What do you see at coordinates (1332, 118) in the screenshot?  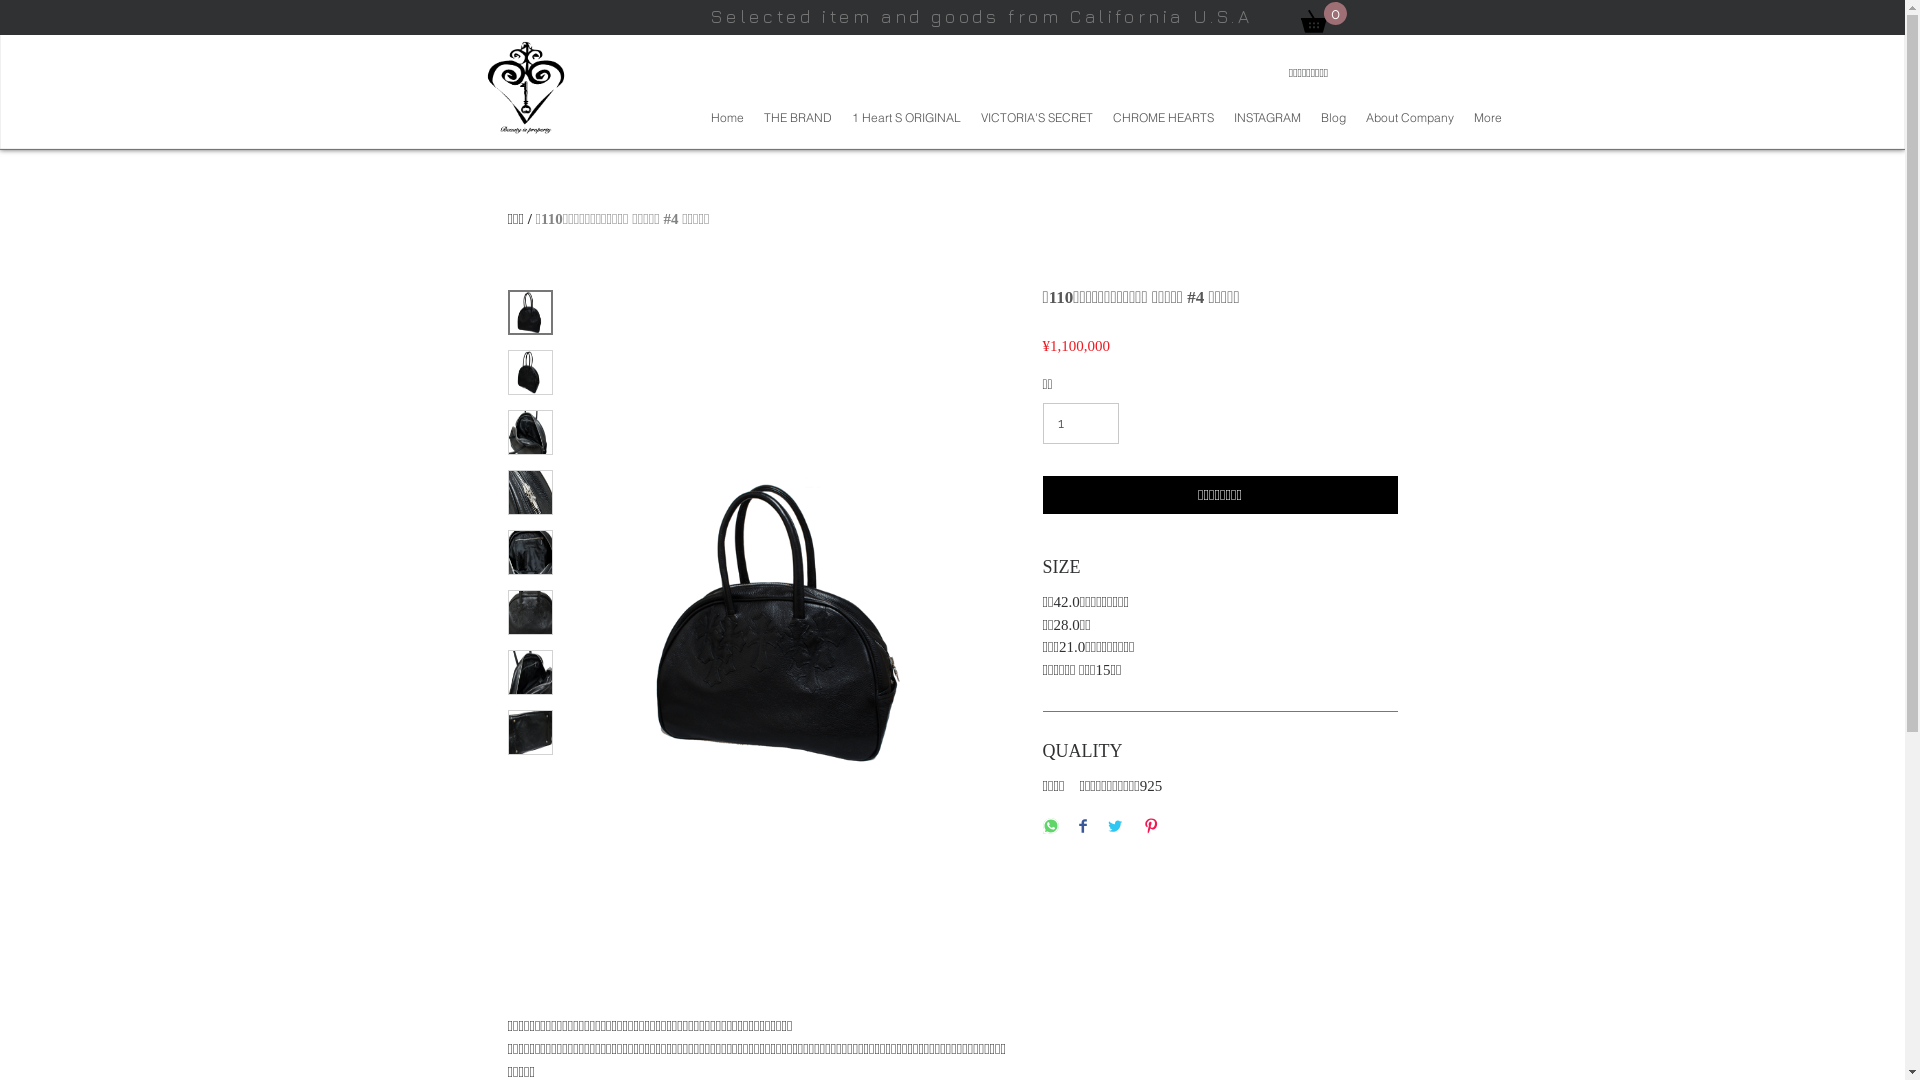 I see `Blog` at bounding box center [1332, 118].